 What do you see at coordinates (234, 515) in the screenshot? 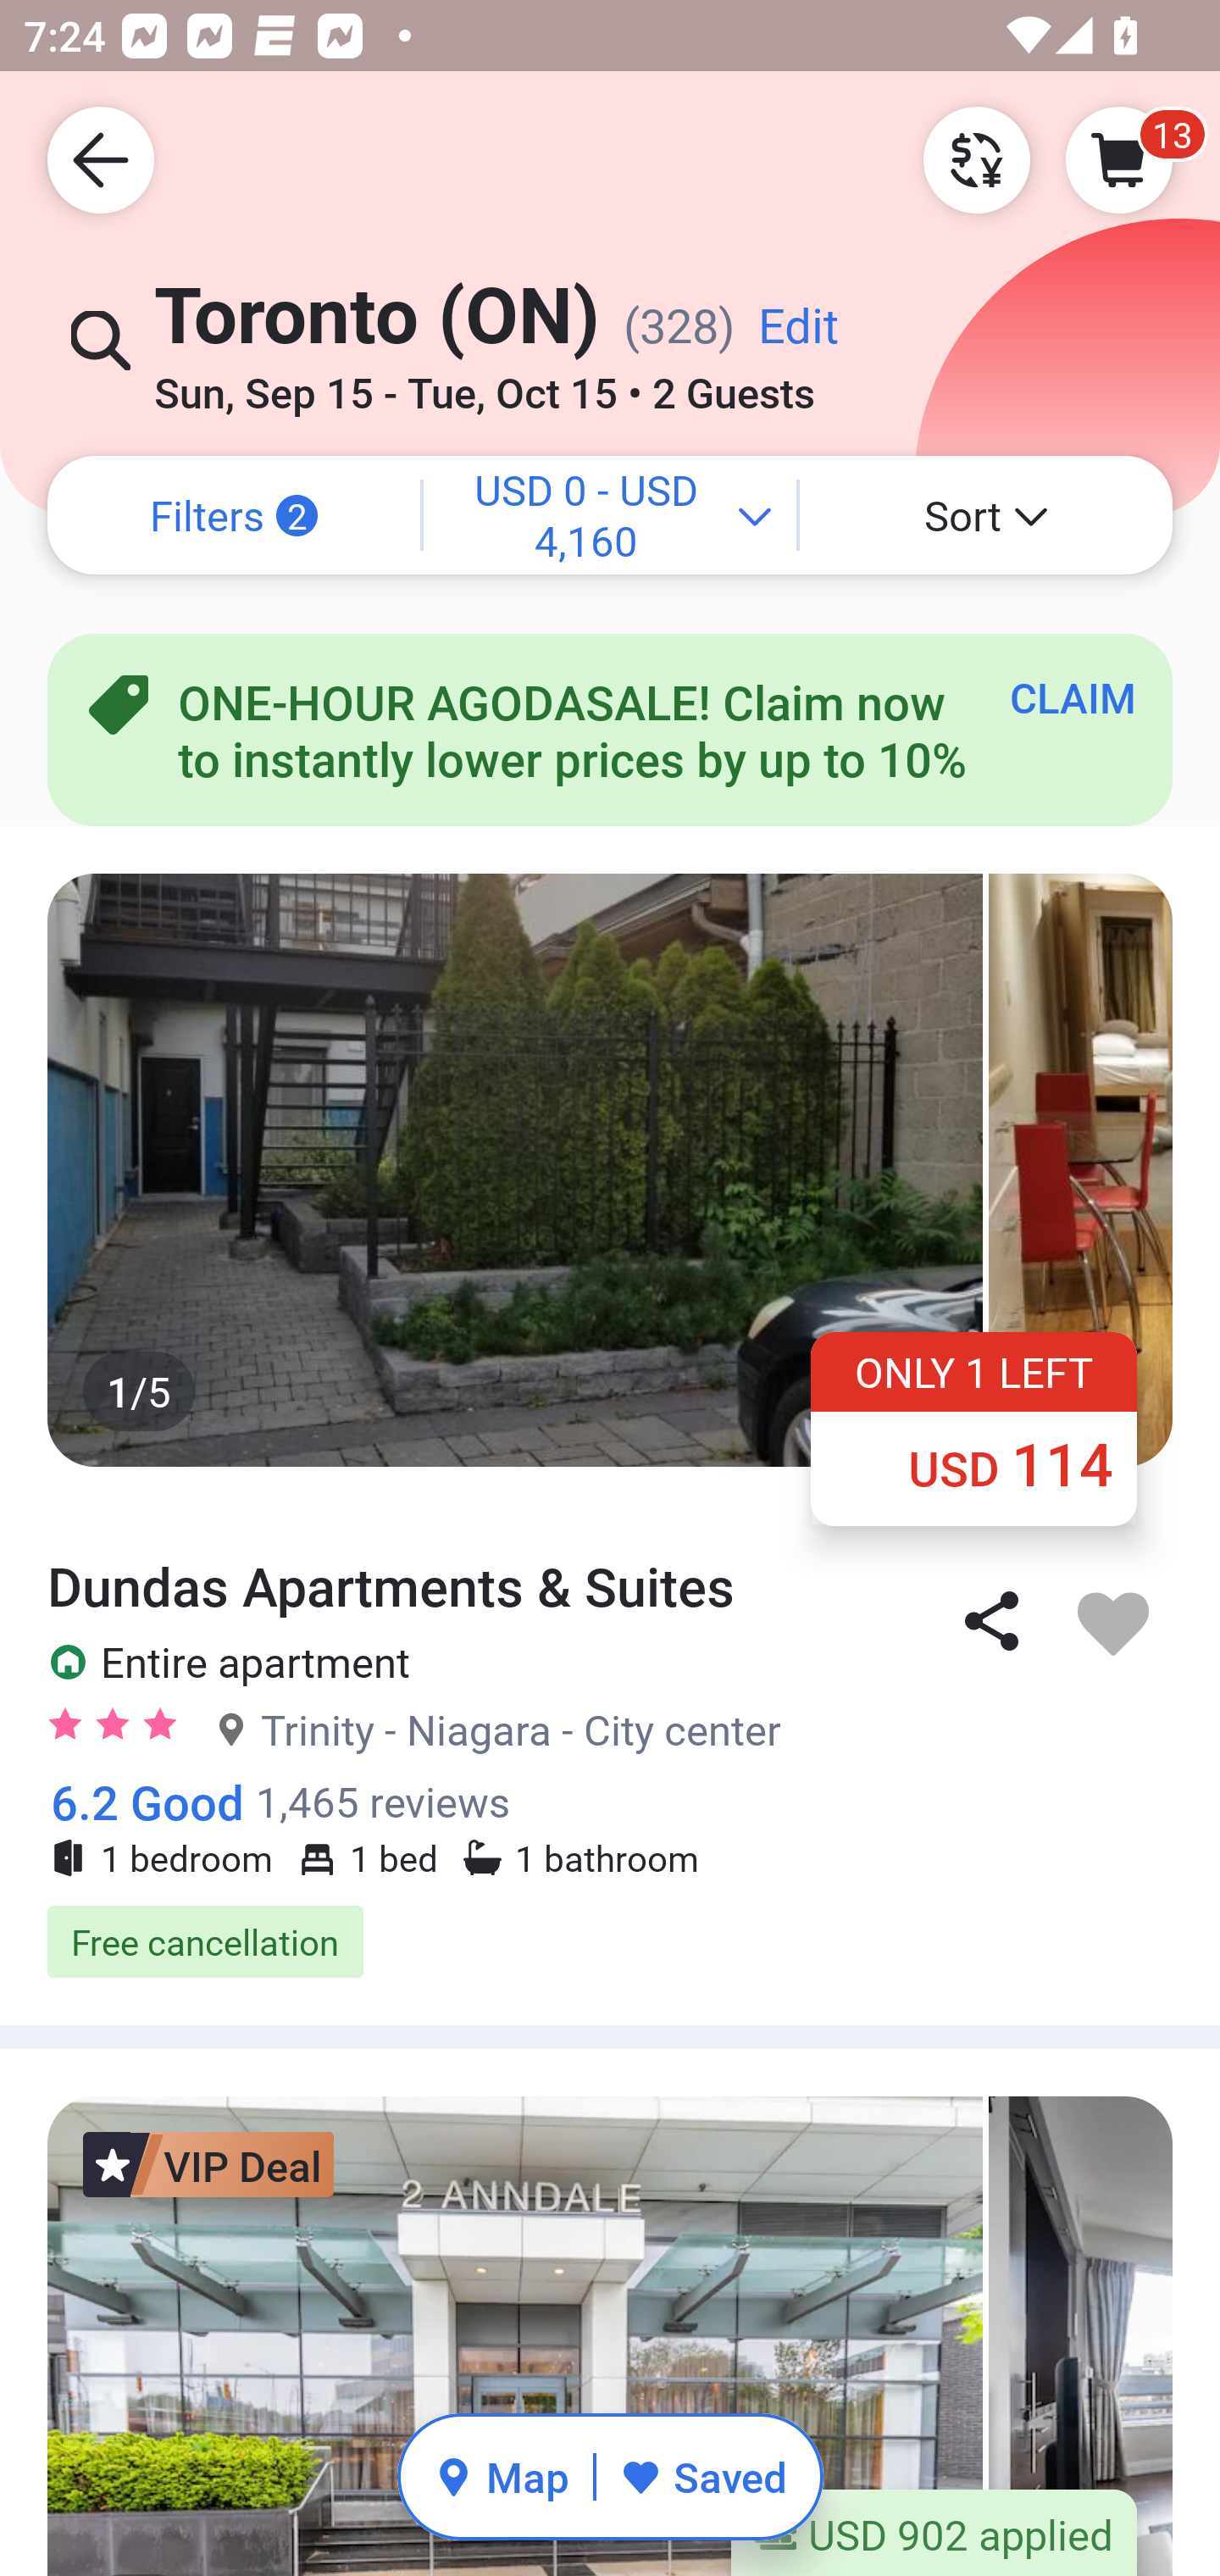
I see `Filters 2` at bounding box center [234, 515].